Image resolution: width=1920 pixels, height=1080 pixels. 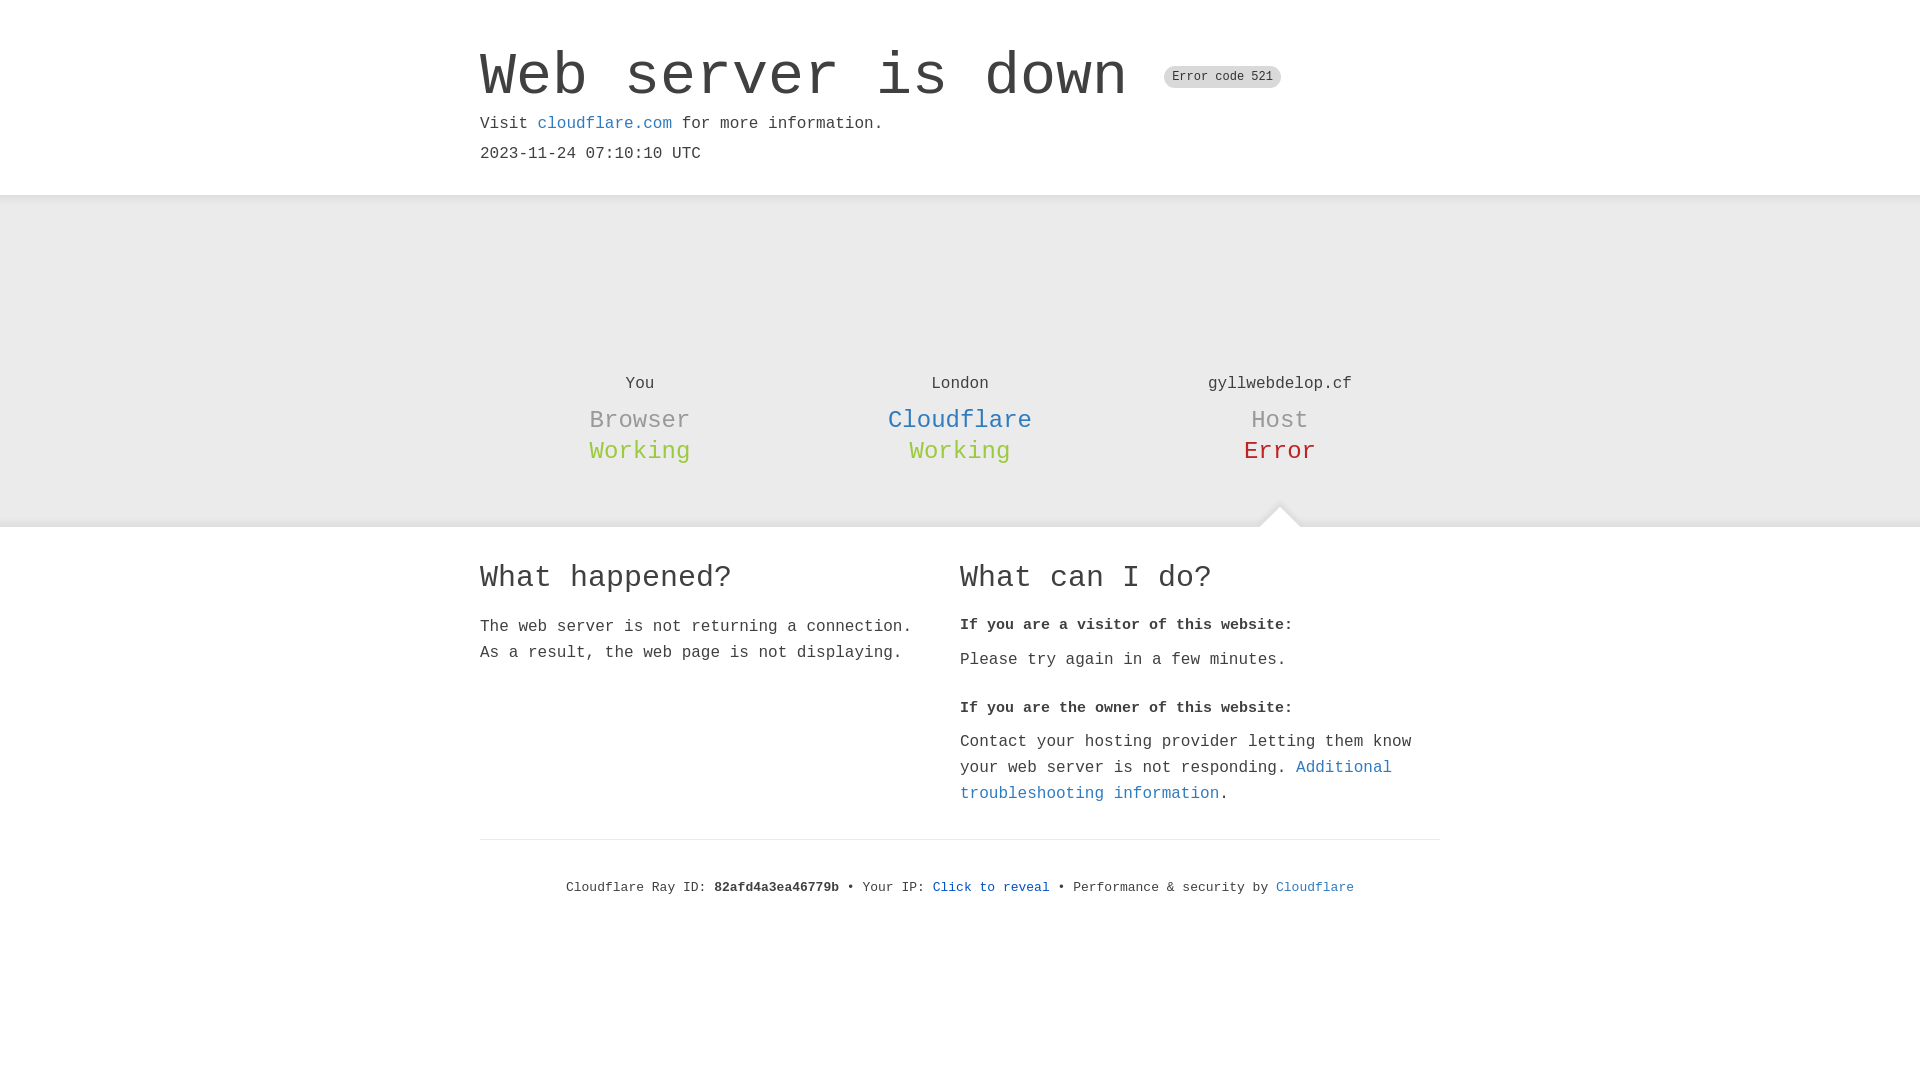 What do you see at coordinates (960, 420) in the screenshot?
I see `Cloudflare` at bounding box center [960, 420].